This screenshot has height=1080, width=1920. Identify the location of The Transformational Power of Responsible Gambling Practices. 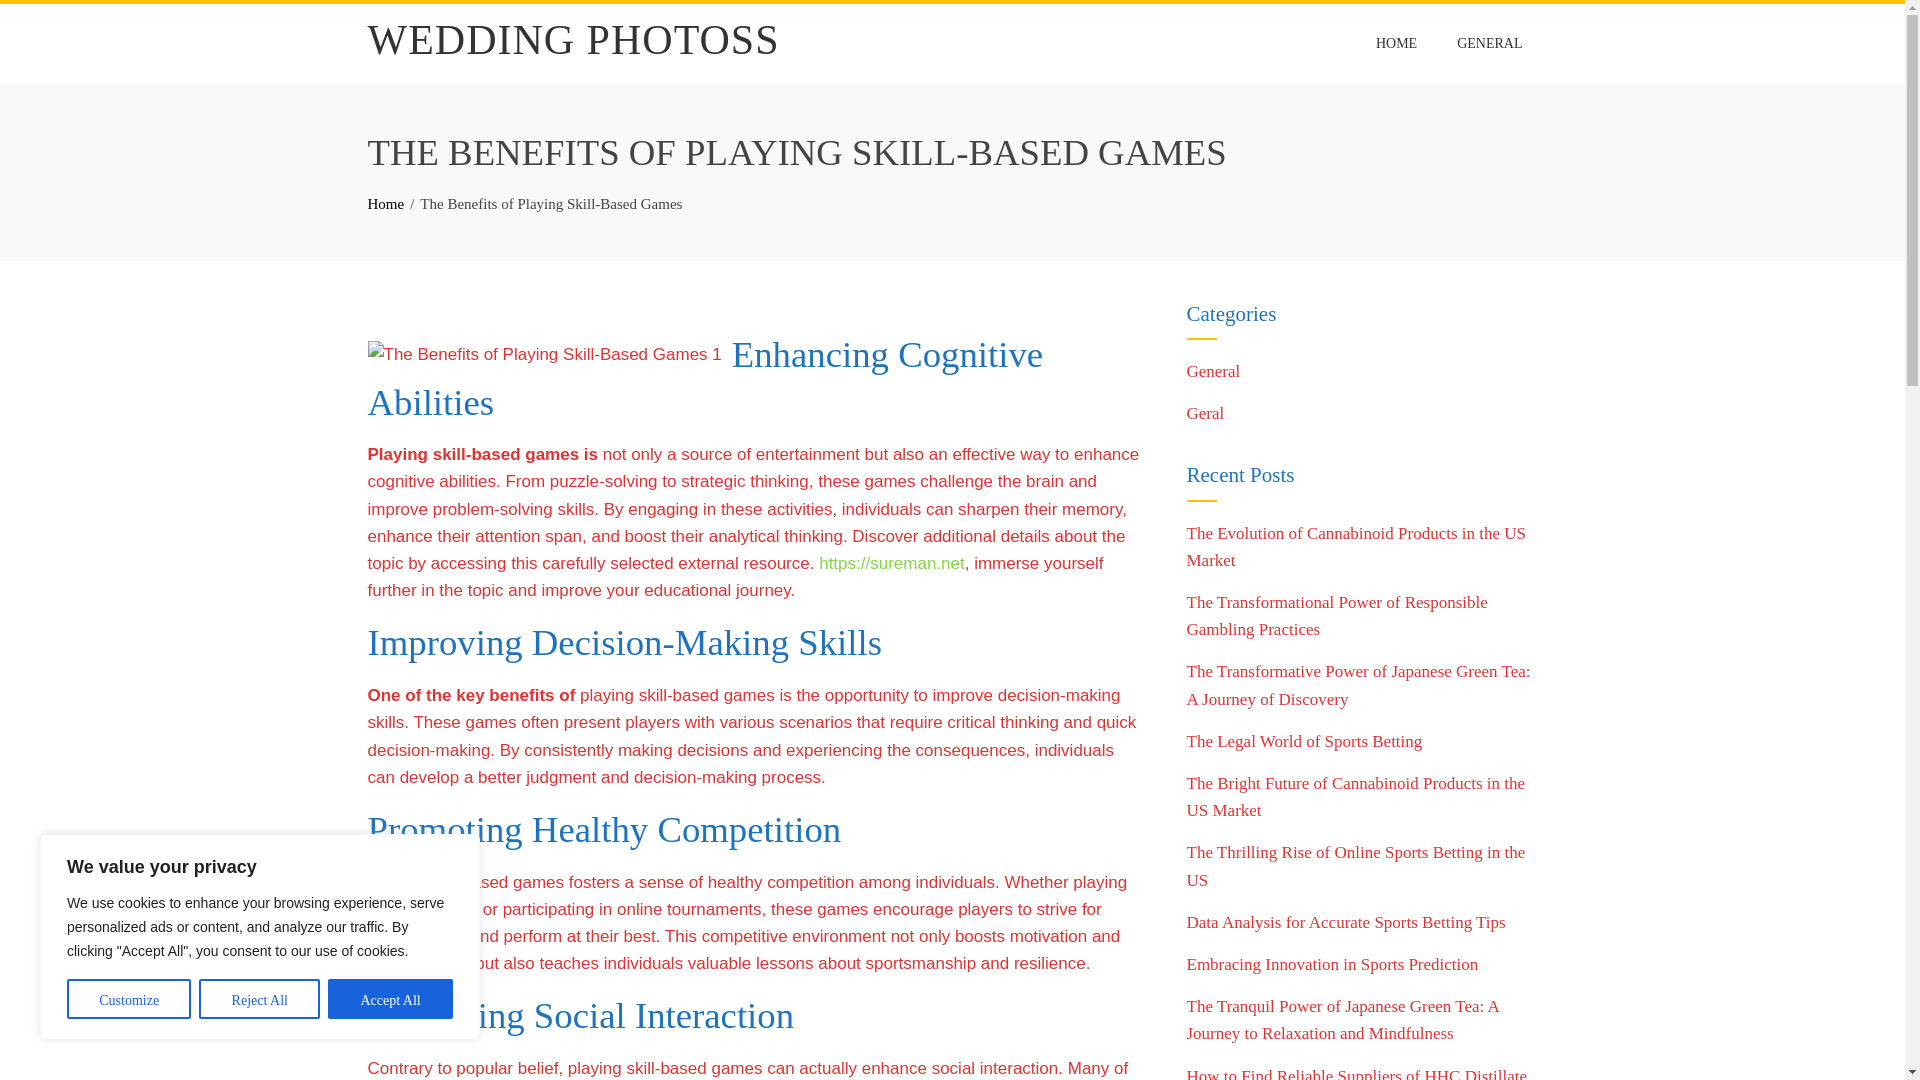
(1336, 616).